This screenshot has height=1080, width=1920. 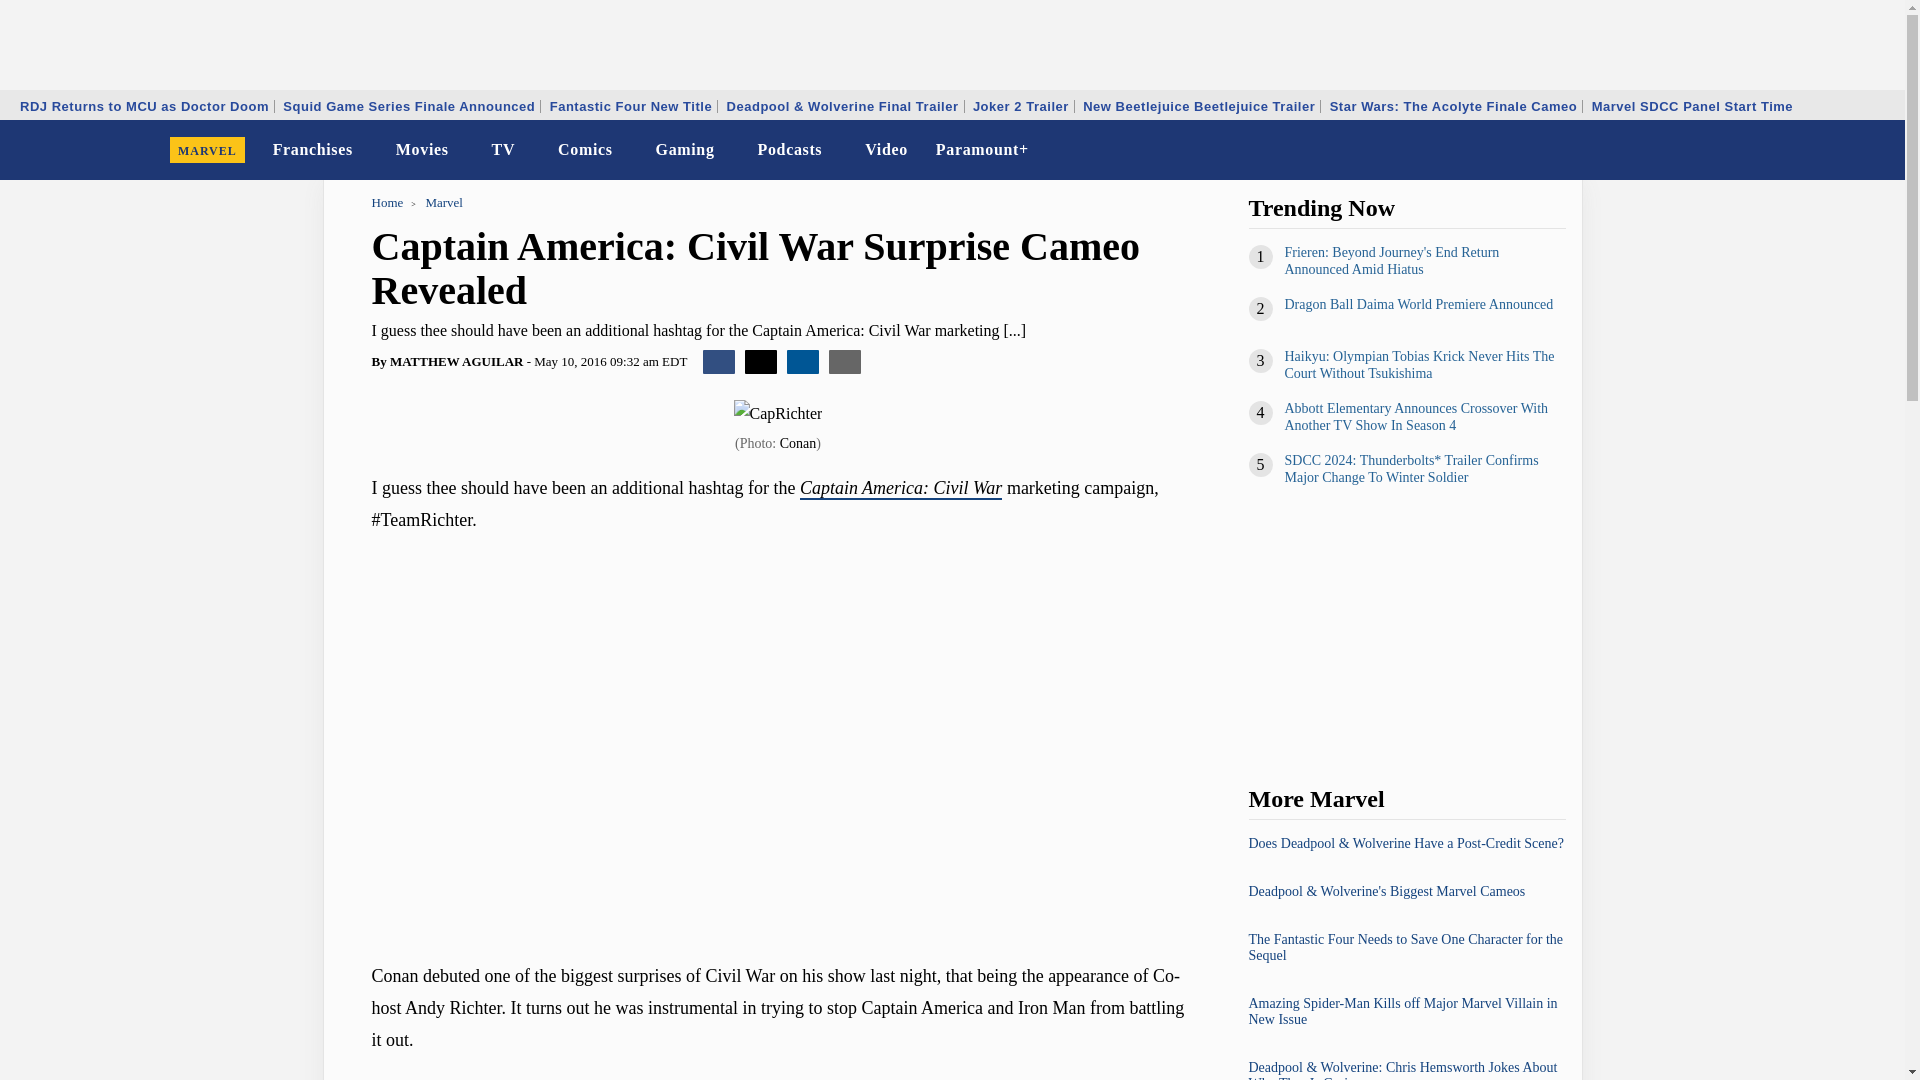 I want to click on New Beetlejuice Beetlejuice Trailer, so click(x=1198, y=106).